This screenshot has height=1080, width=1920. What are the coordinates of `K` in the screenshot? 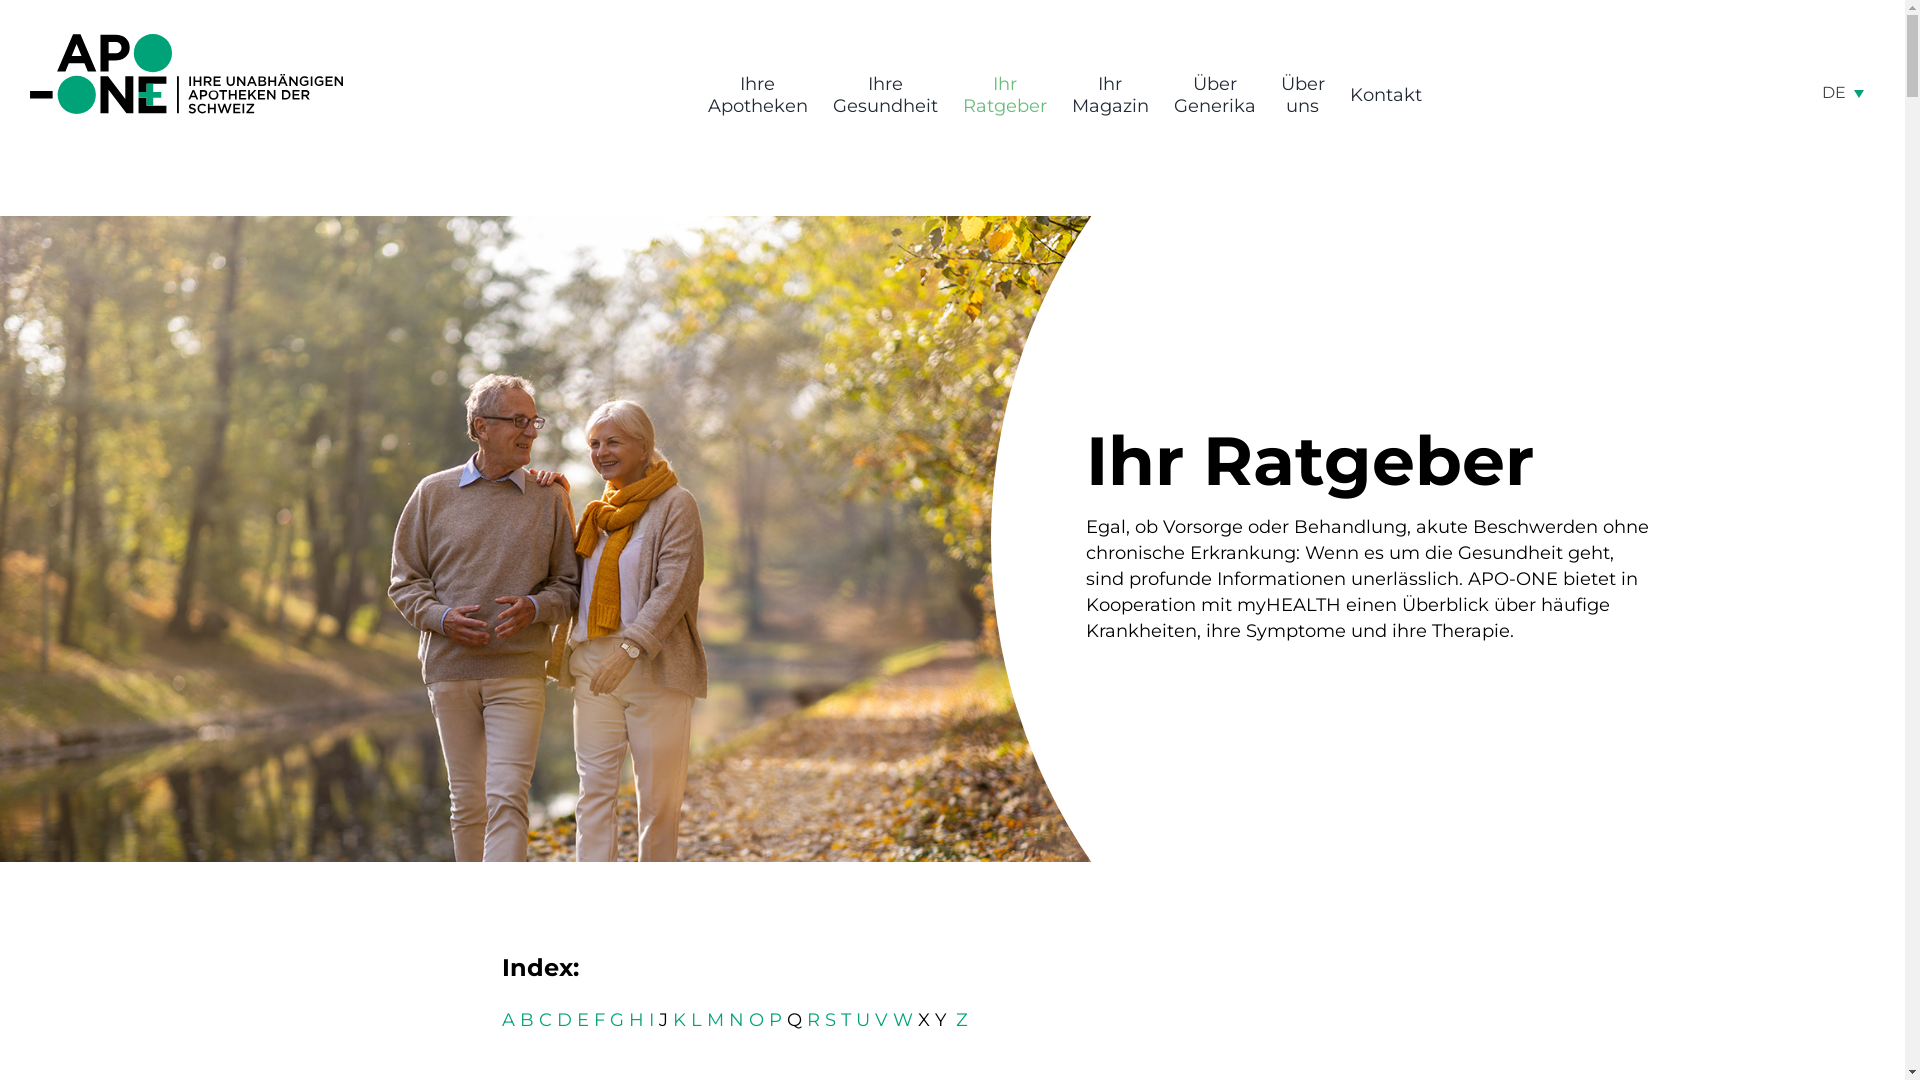 It's located at (680, 1020).